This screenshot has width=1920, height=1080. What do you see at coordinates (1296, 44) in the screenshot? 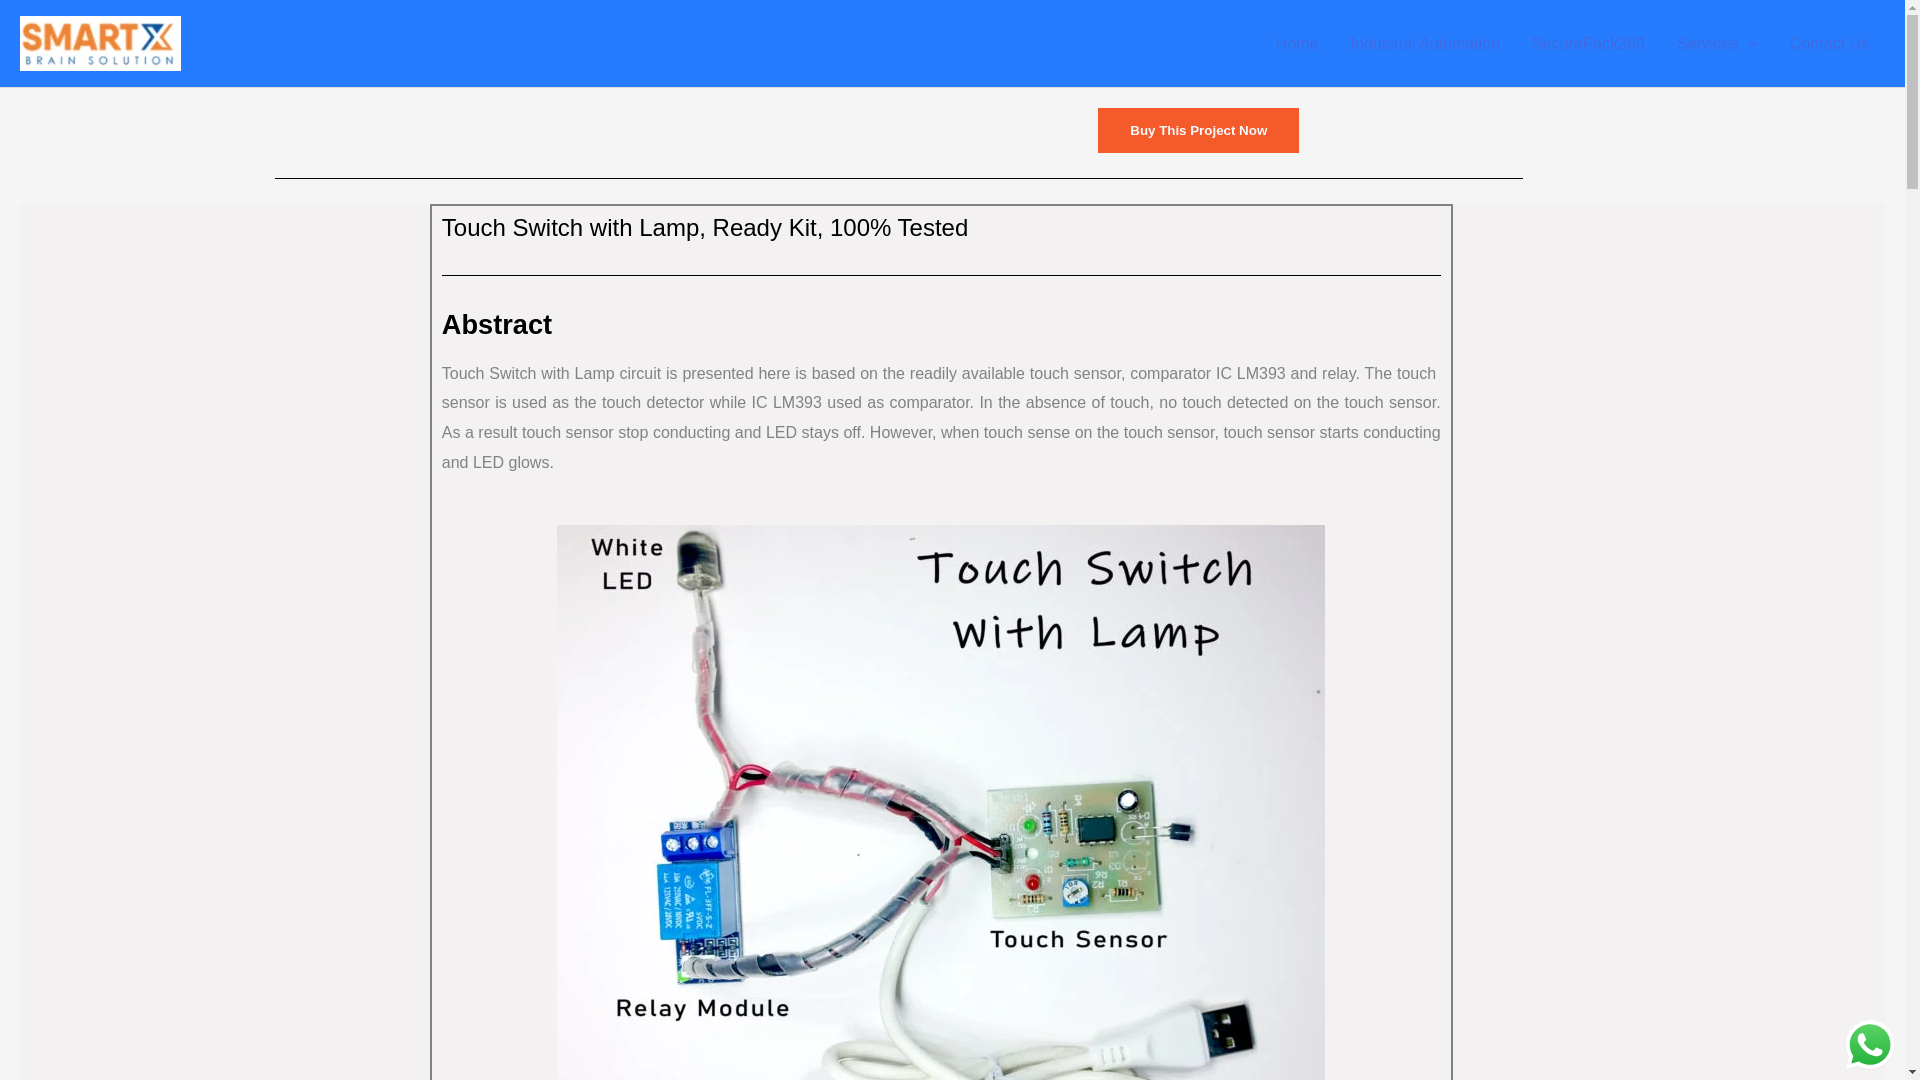
I see `Home` at bounding box center [1296, 44].